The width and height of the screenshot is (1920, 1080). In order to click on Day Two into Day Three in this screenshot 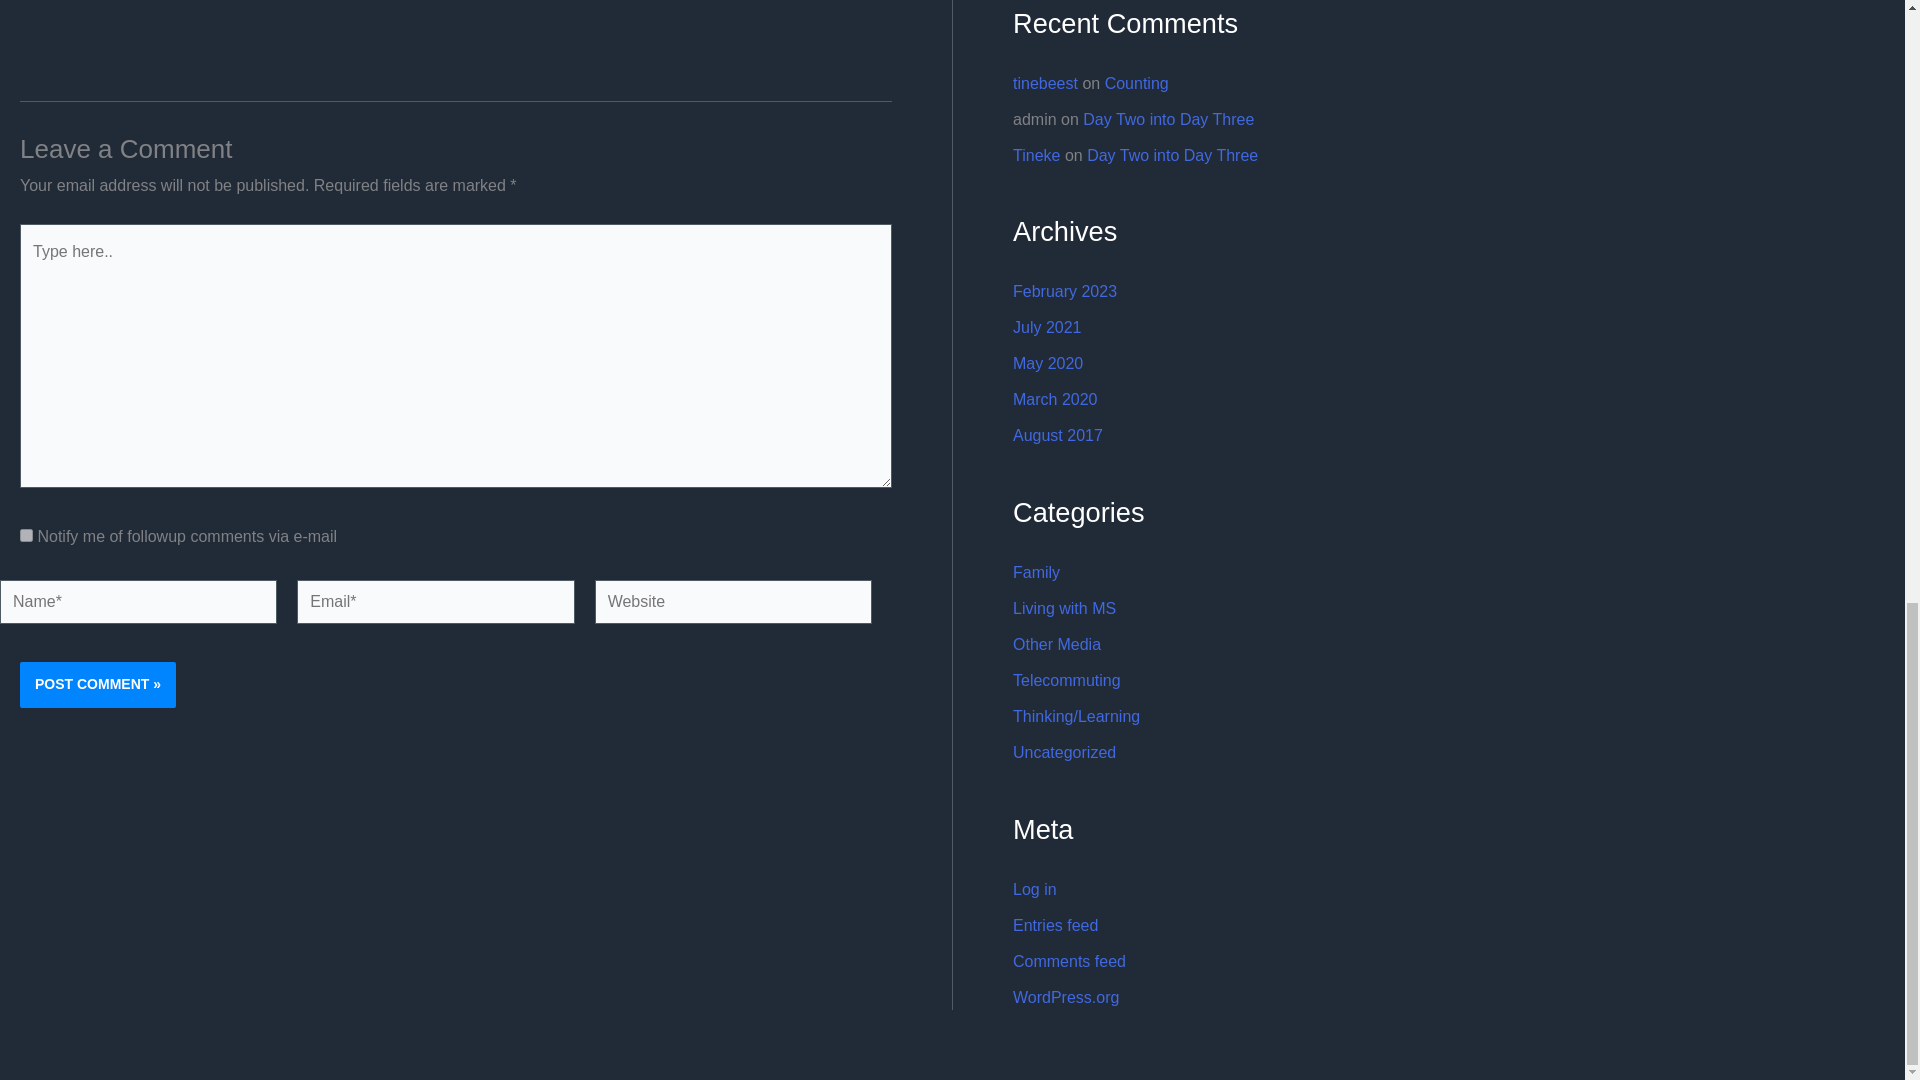, I will do `click(1168, 120)`.